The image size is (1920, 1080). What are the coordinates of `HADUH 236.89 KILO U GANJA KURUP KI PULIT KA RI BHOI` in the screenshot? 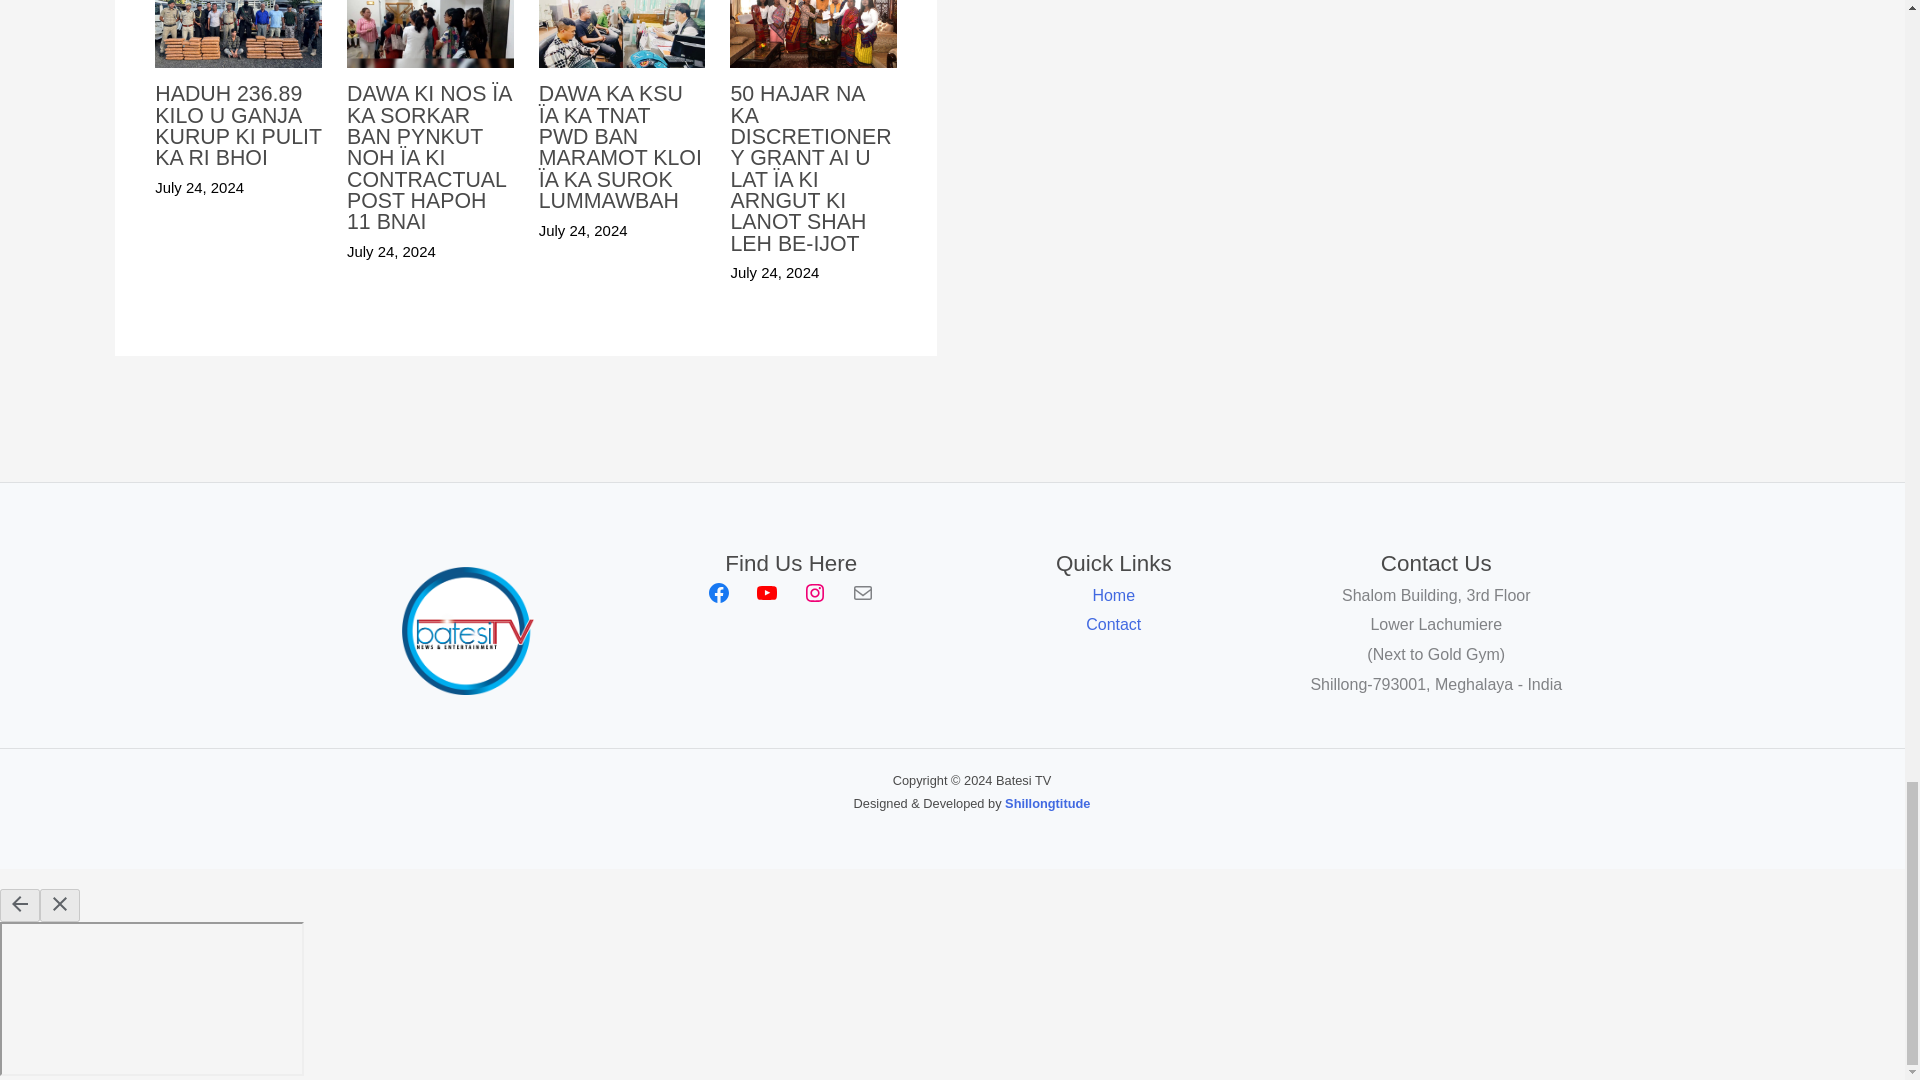 It's located at (238, 126).